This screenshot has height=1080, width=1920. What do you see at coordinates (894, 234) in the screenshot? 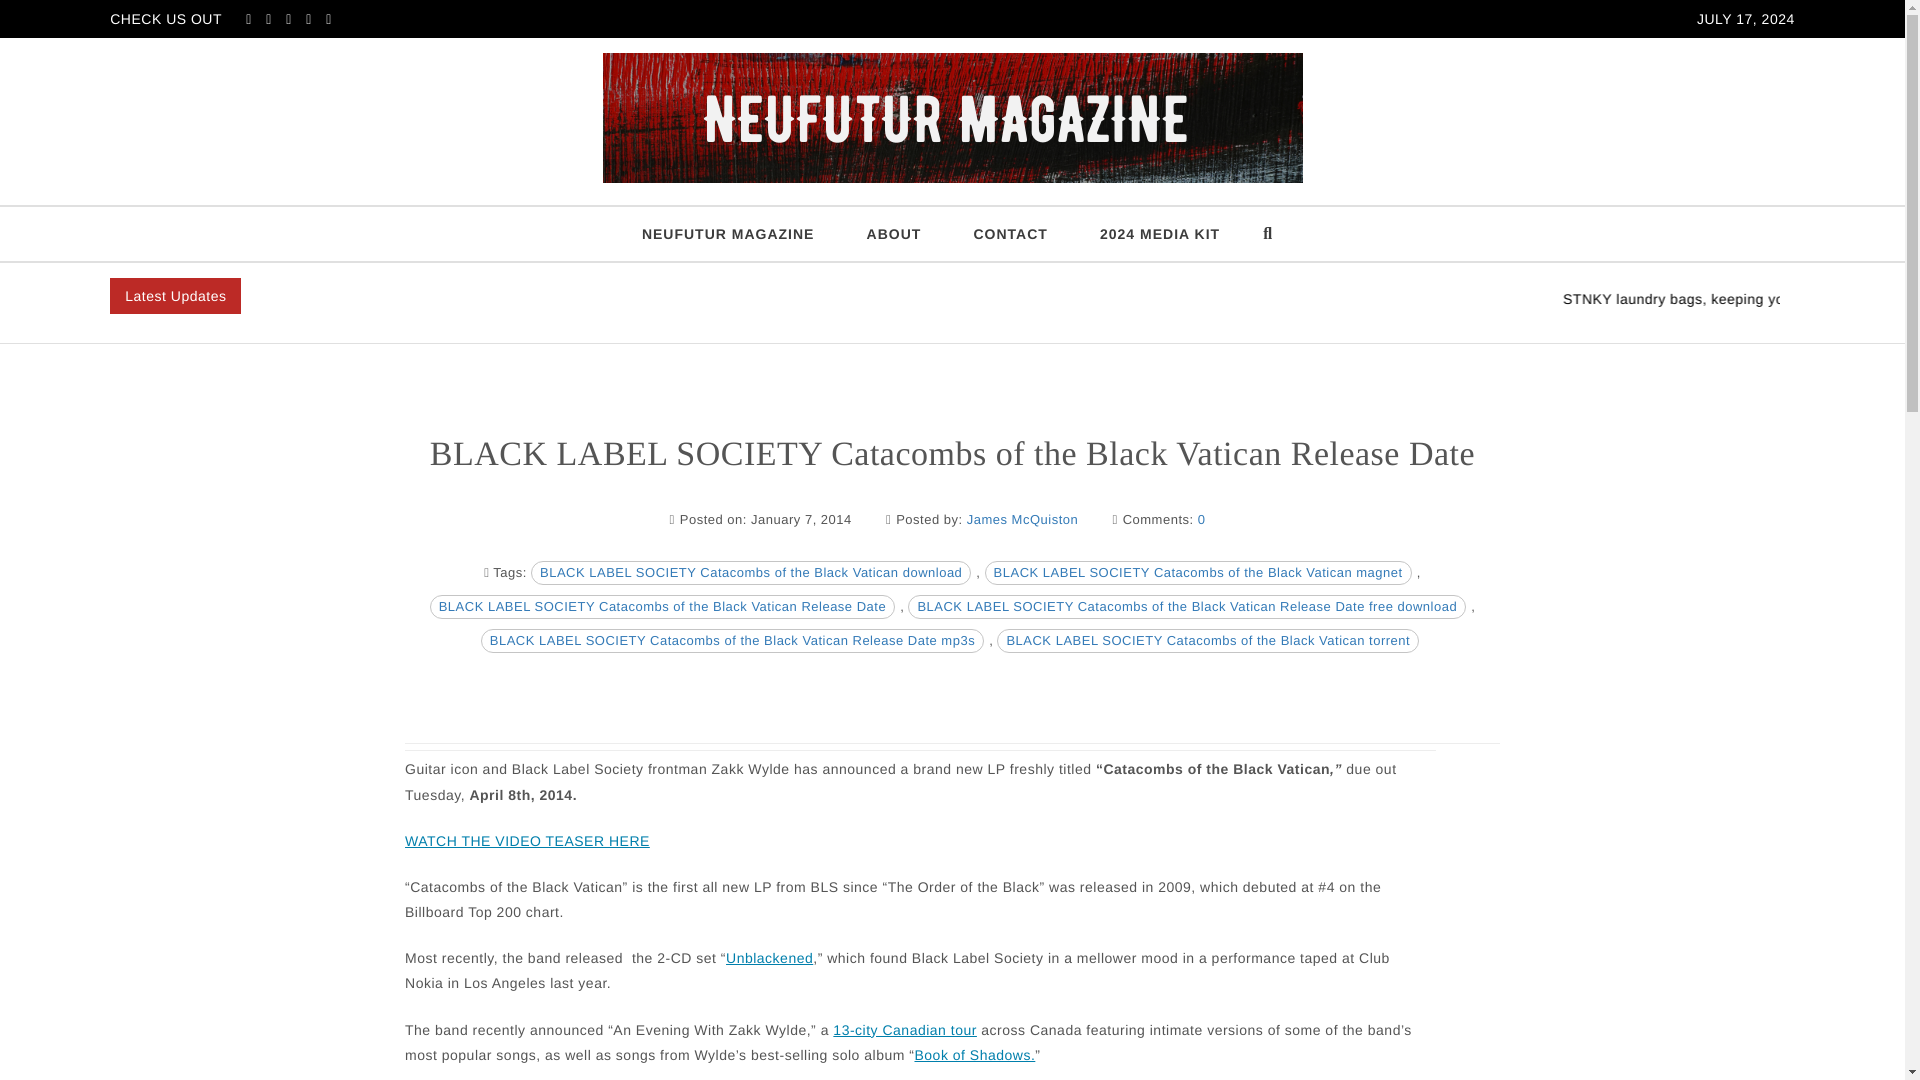
I see `ABOUT` at bounding box center [894, 234].